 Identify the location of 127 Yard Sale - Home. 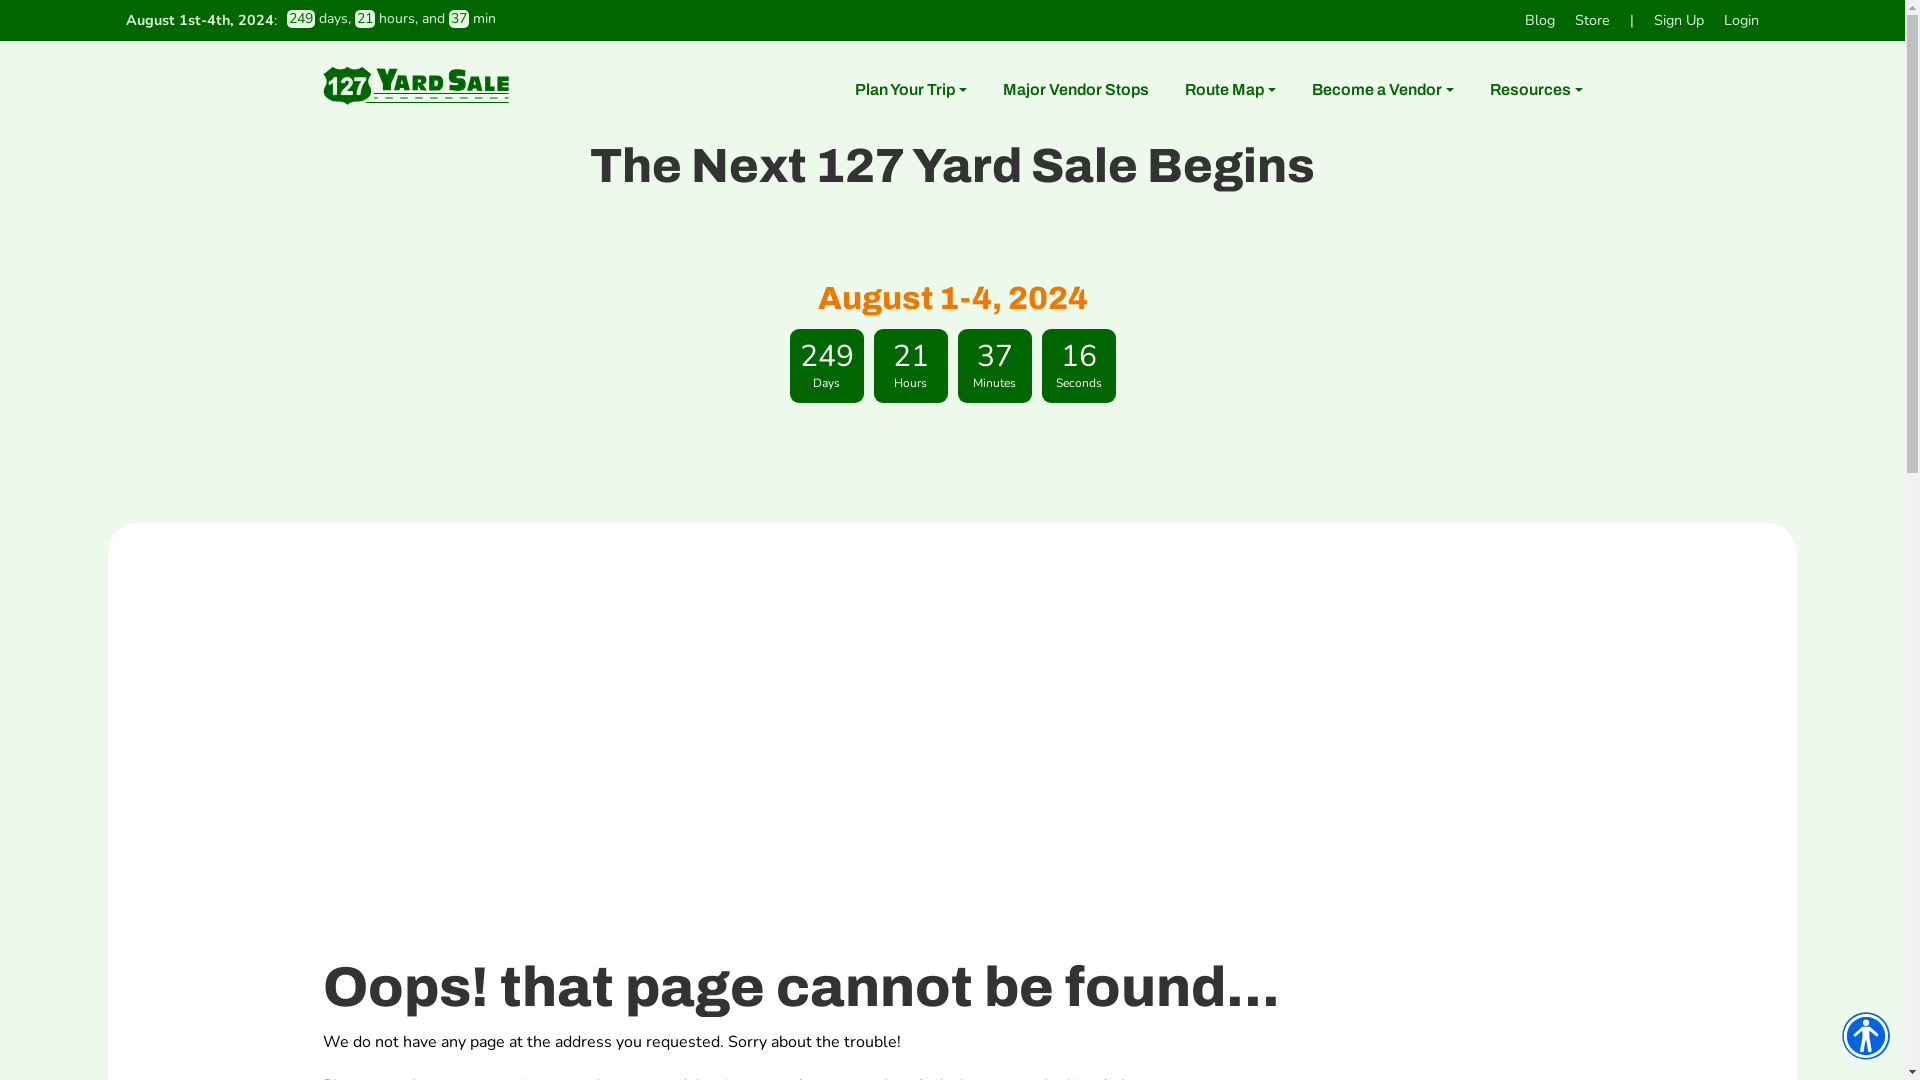
(415, 85).